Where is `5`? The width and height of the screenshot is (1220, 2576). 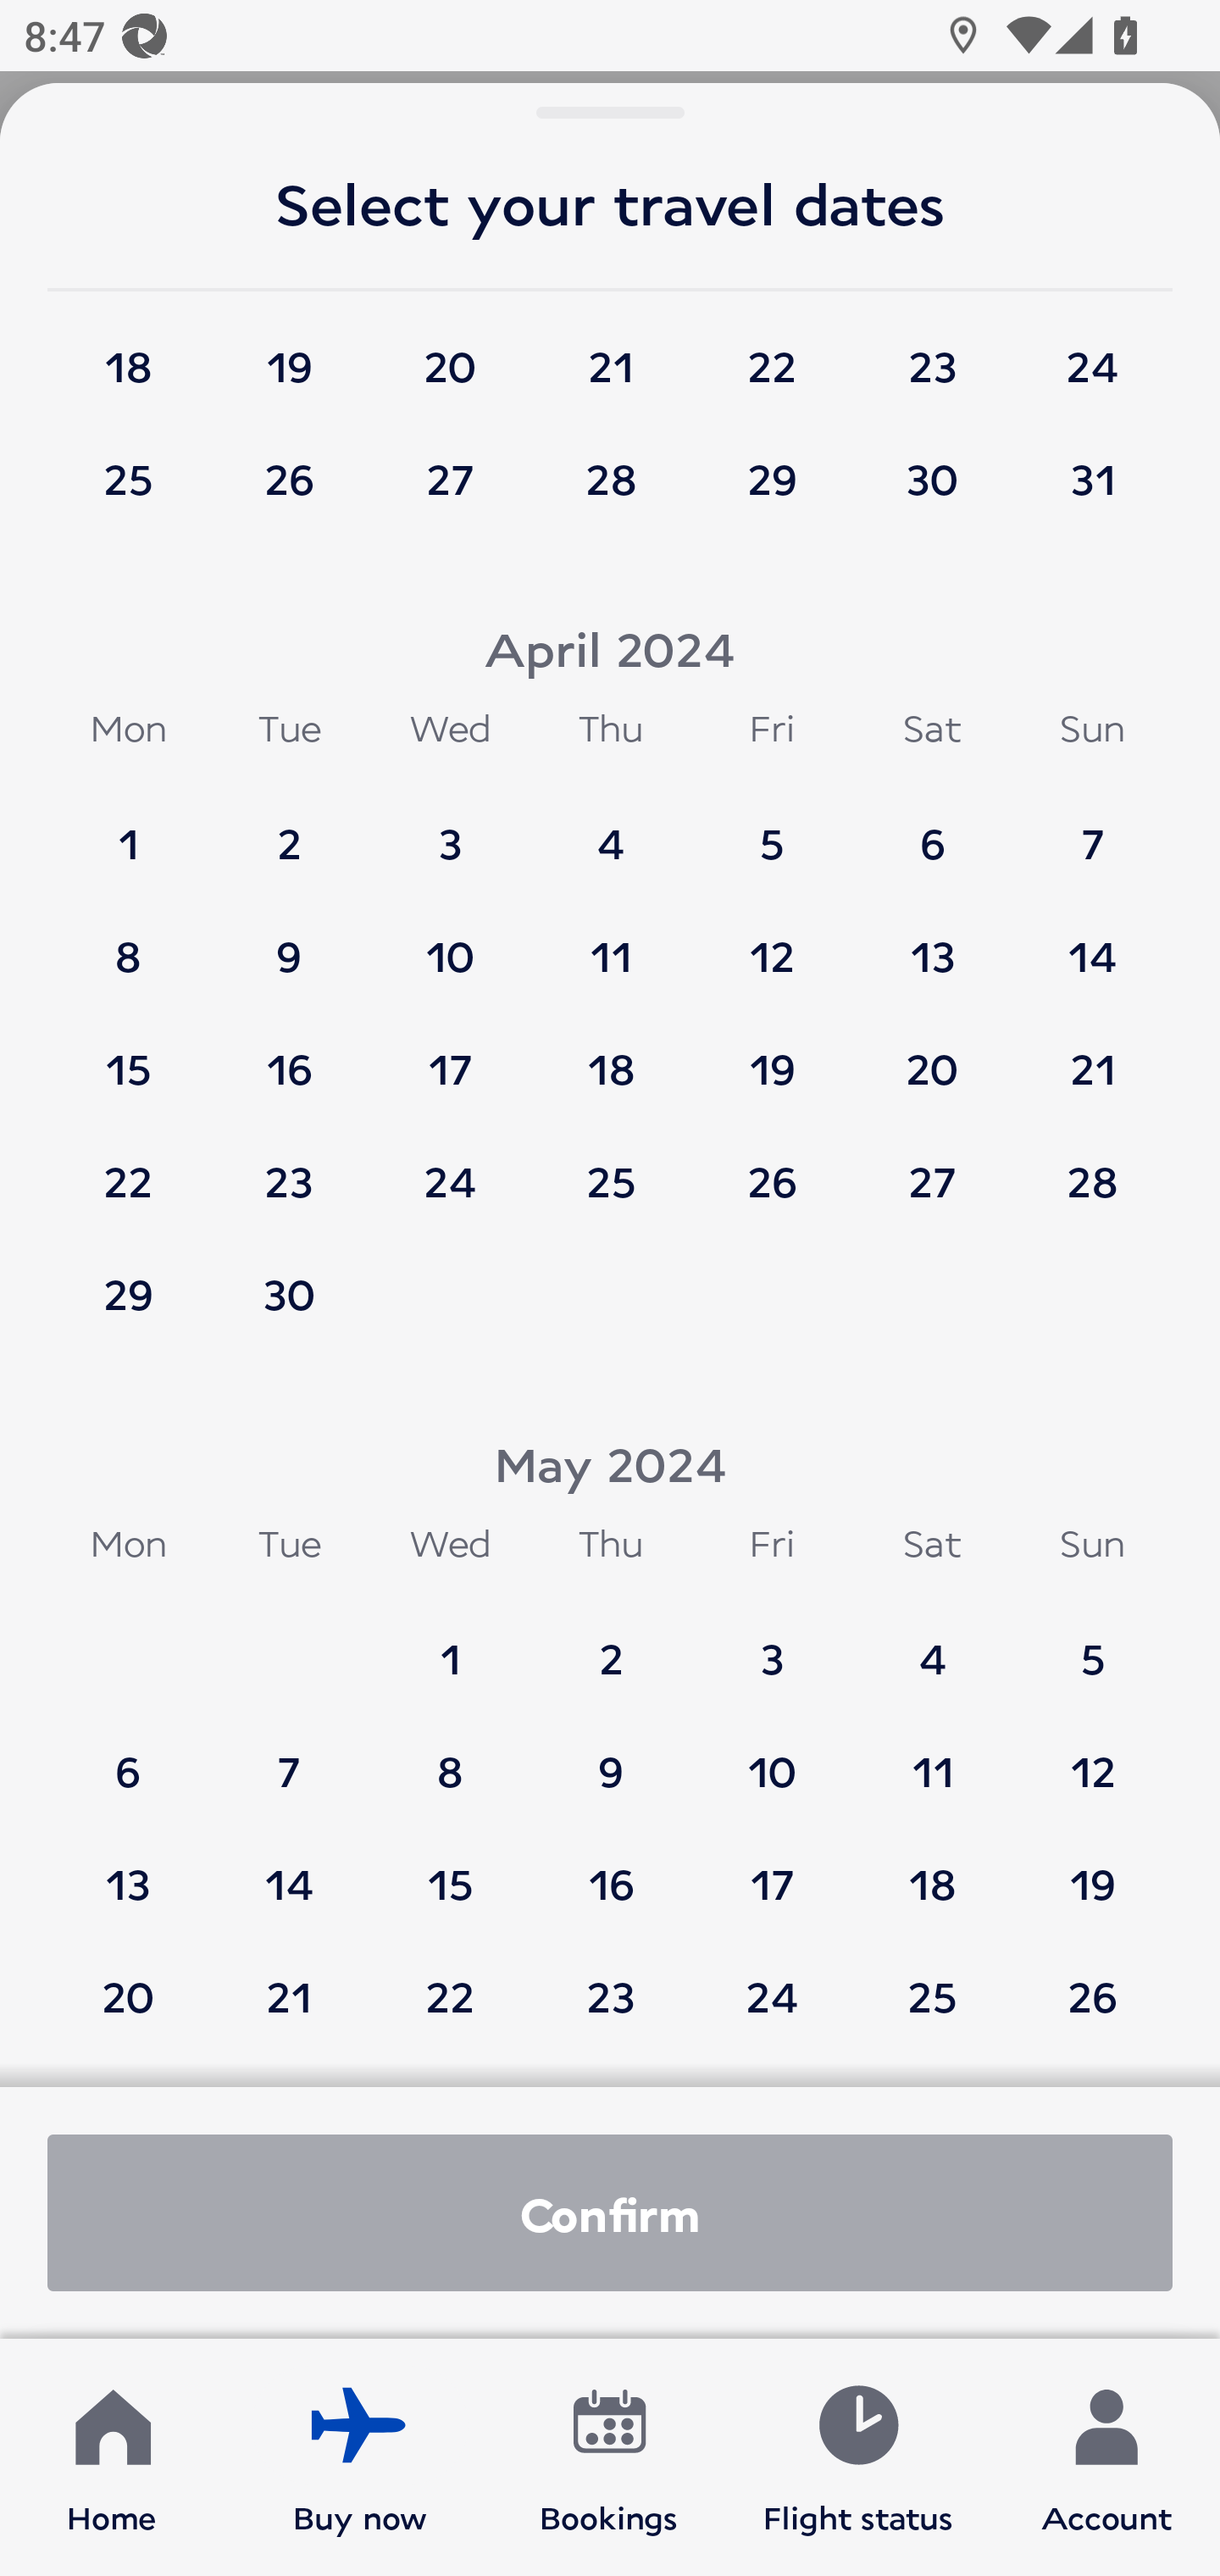 5 is located at coordinates (772, 828).